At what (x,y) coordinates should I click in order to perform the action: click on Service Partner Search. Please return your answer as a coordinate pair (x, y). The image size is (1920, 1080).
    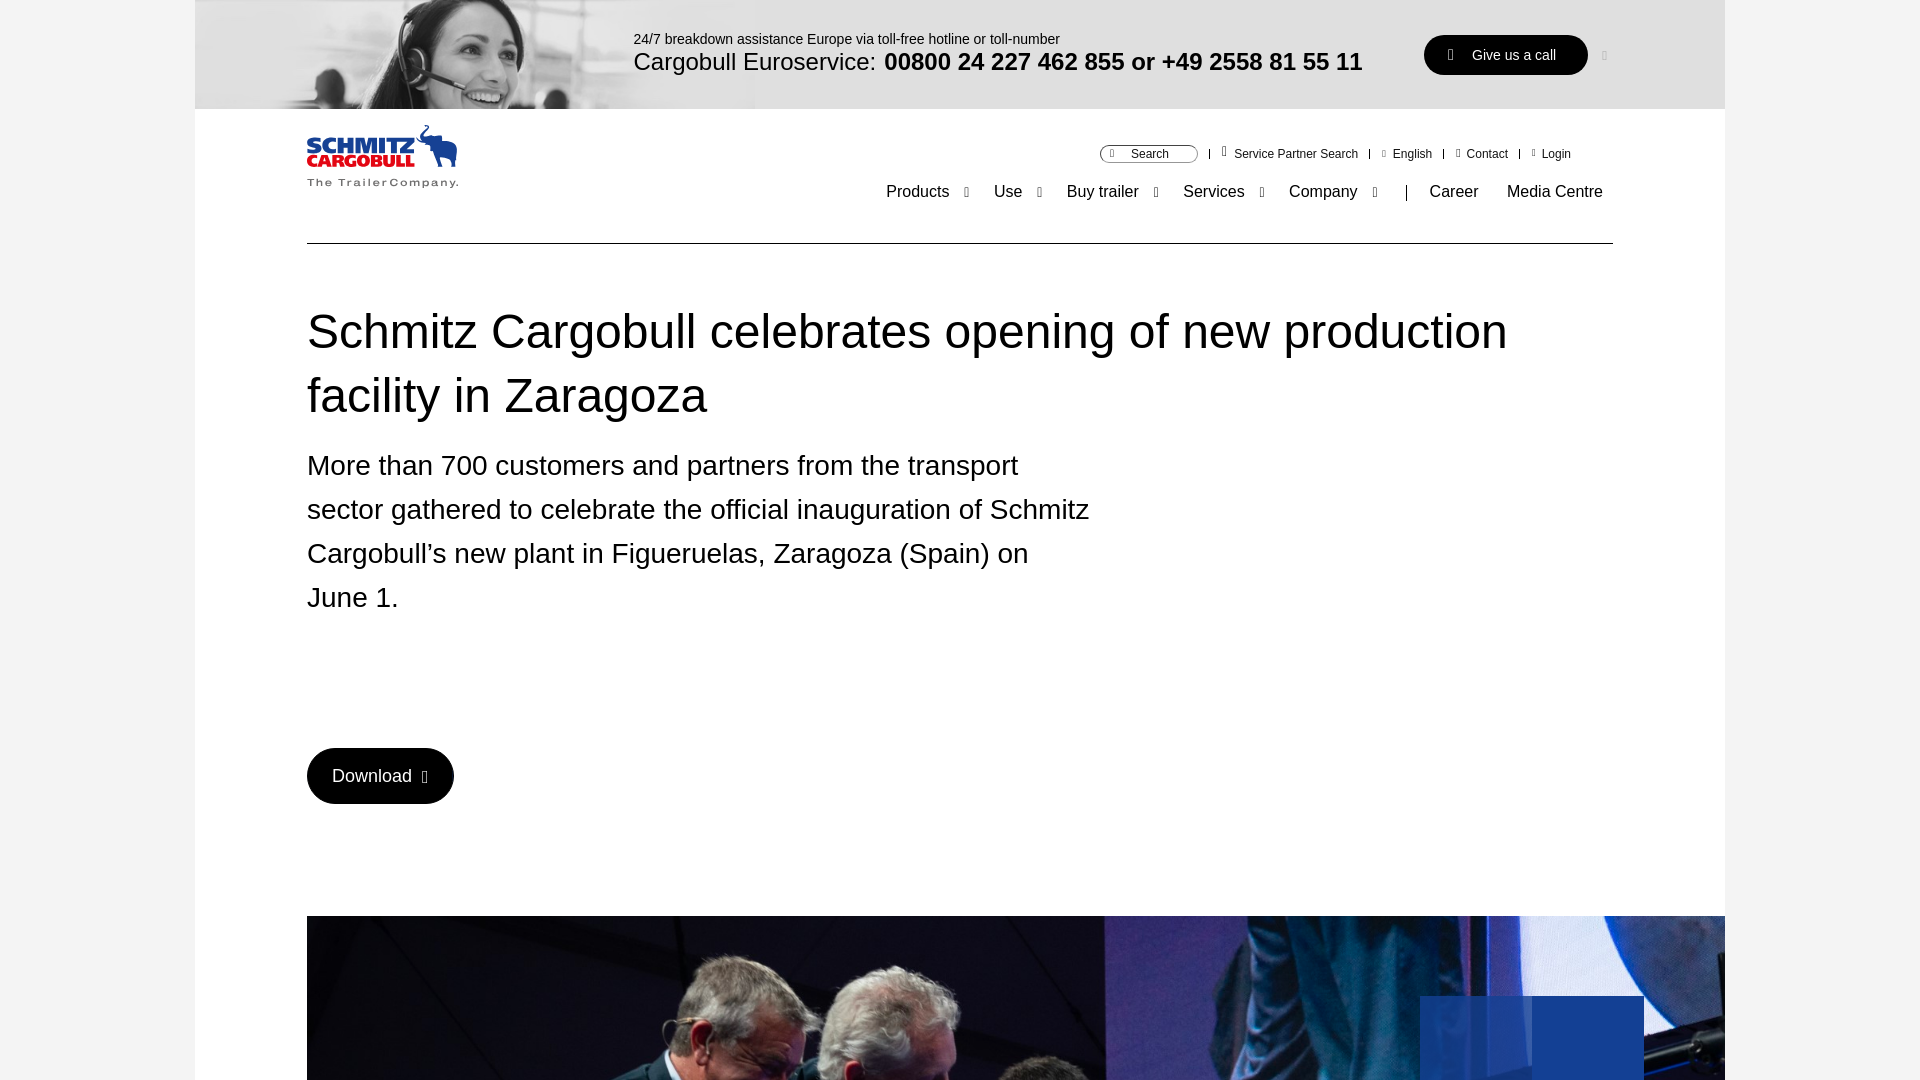
    Looking at the image, I should click on (1296, 153).